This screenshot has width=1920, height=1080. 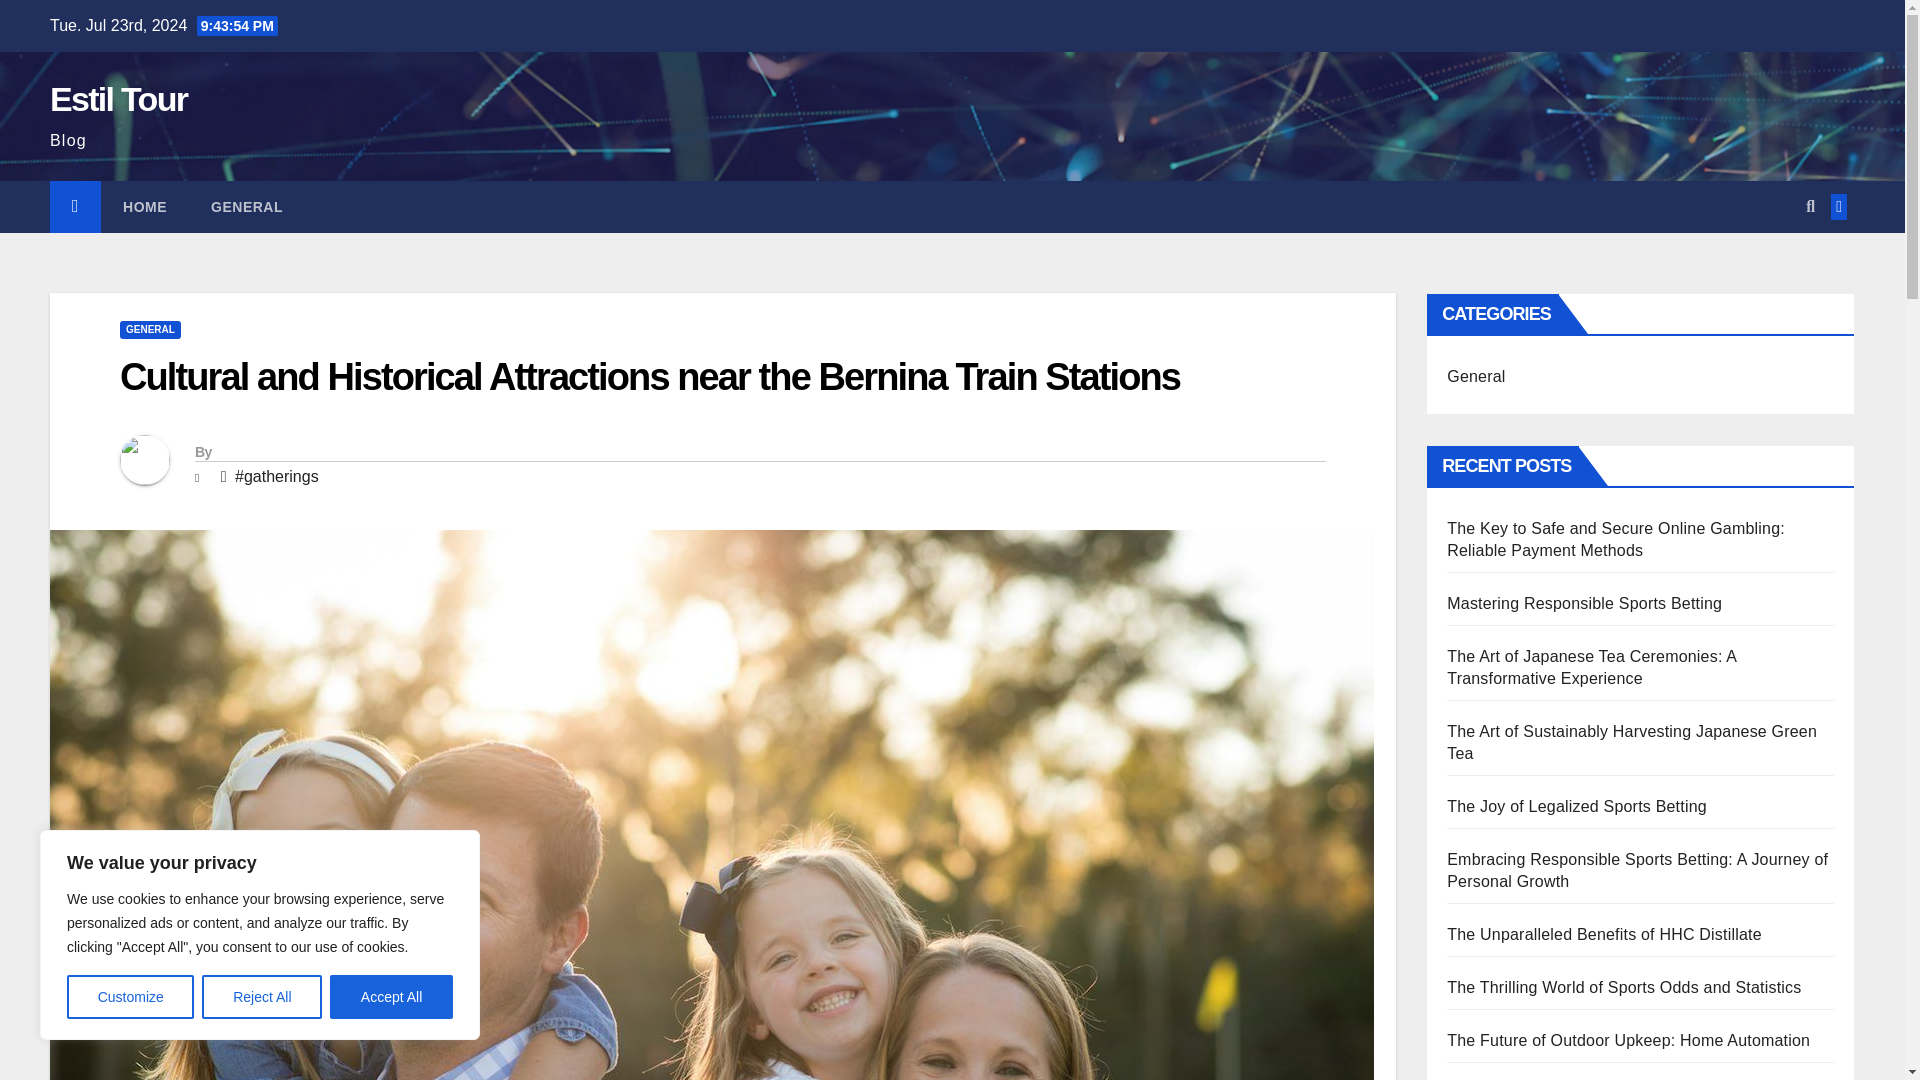 I want to click on Estil Tour, so click(x=118, y=98).